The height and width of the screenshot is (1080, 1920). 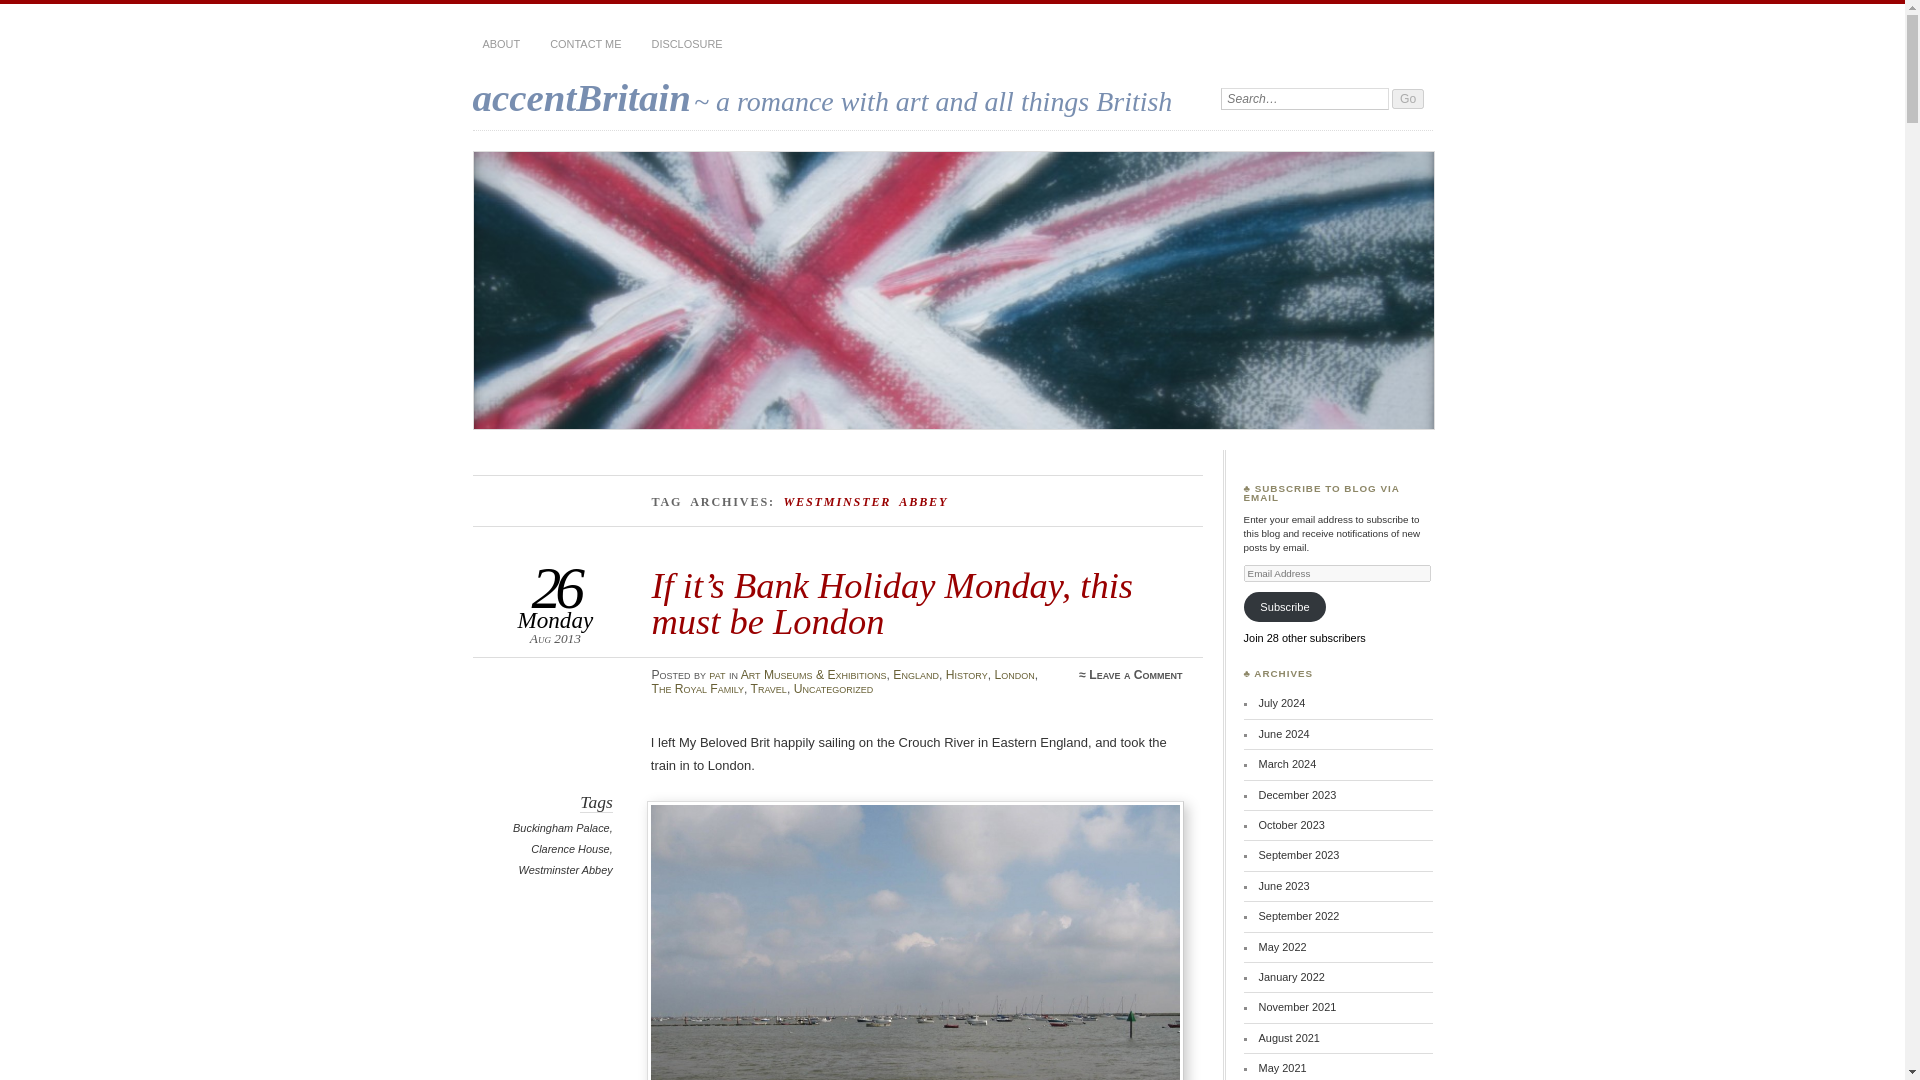 What do you see at coordinates (1282, 702) in the screenshot?
I see `July 2024` at bounding box center [1282, 702].